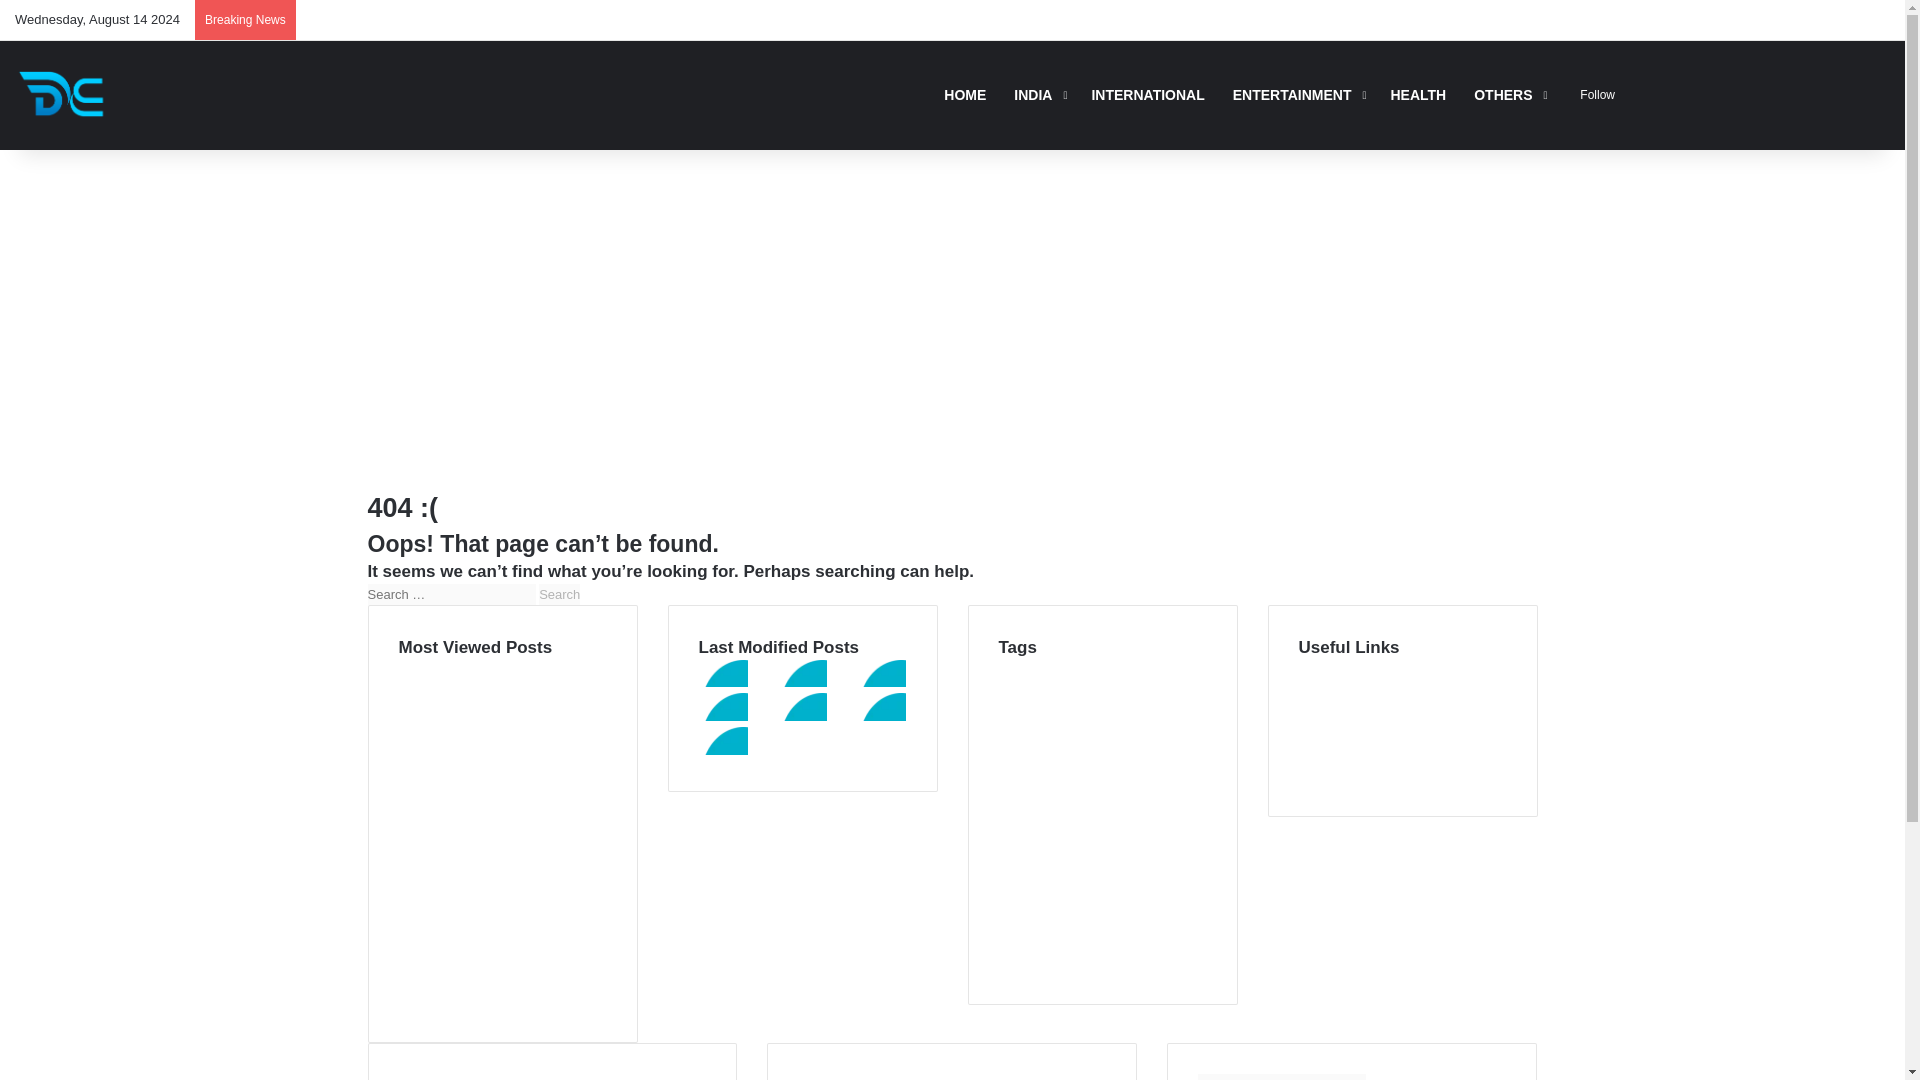 The image size is (1920, 1080). What do you see at coordinates (65, 95) in the screenshot?
I see `Deccan Era` at bounding box center [65, 95].